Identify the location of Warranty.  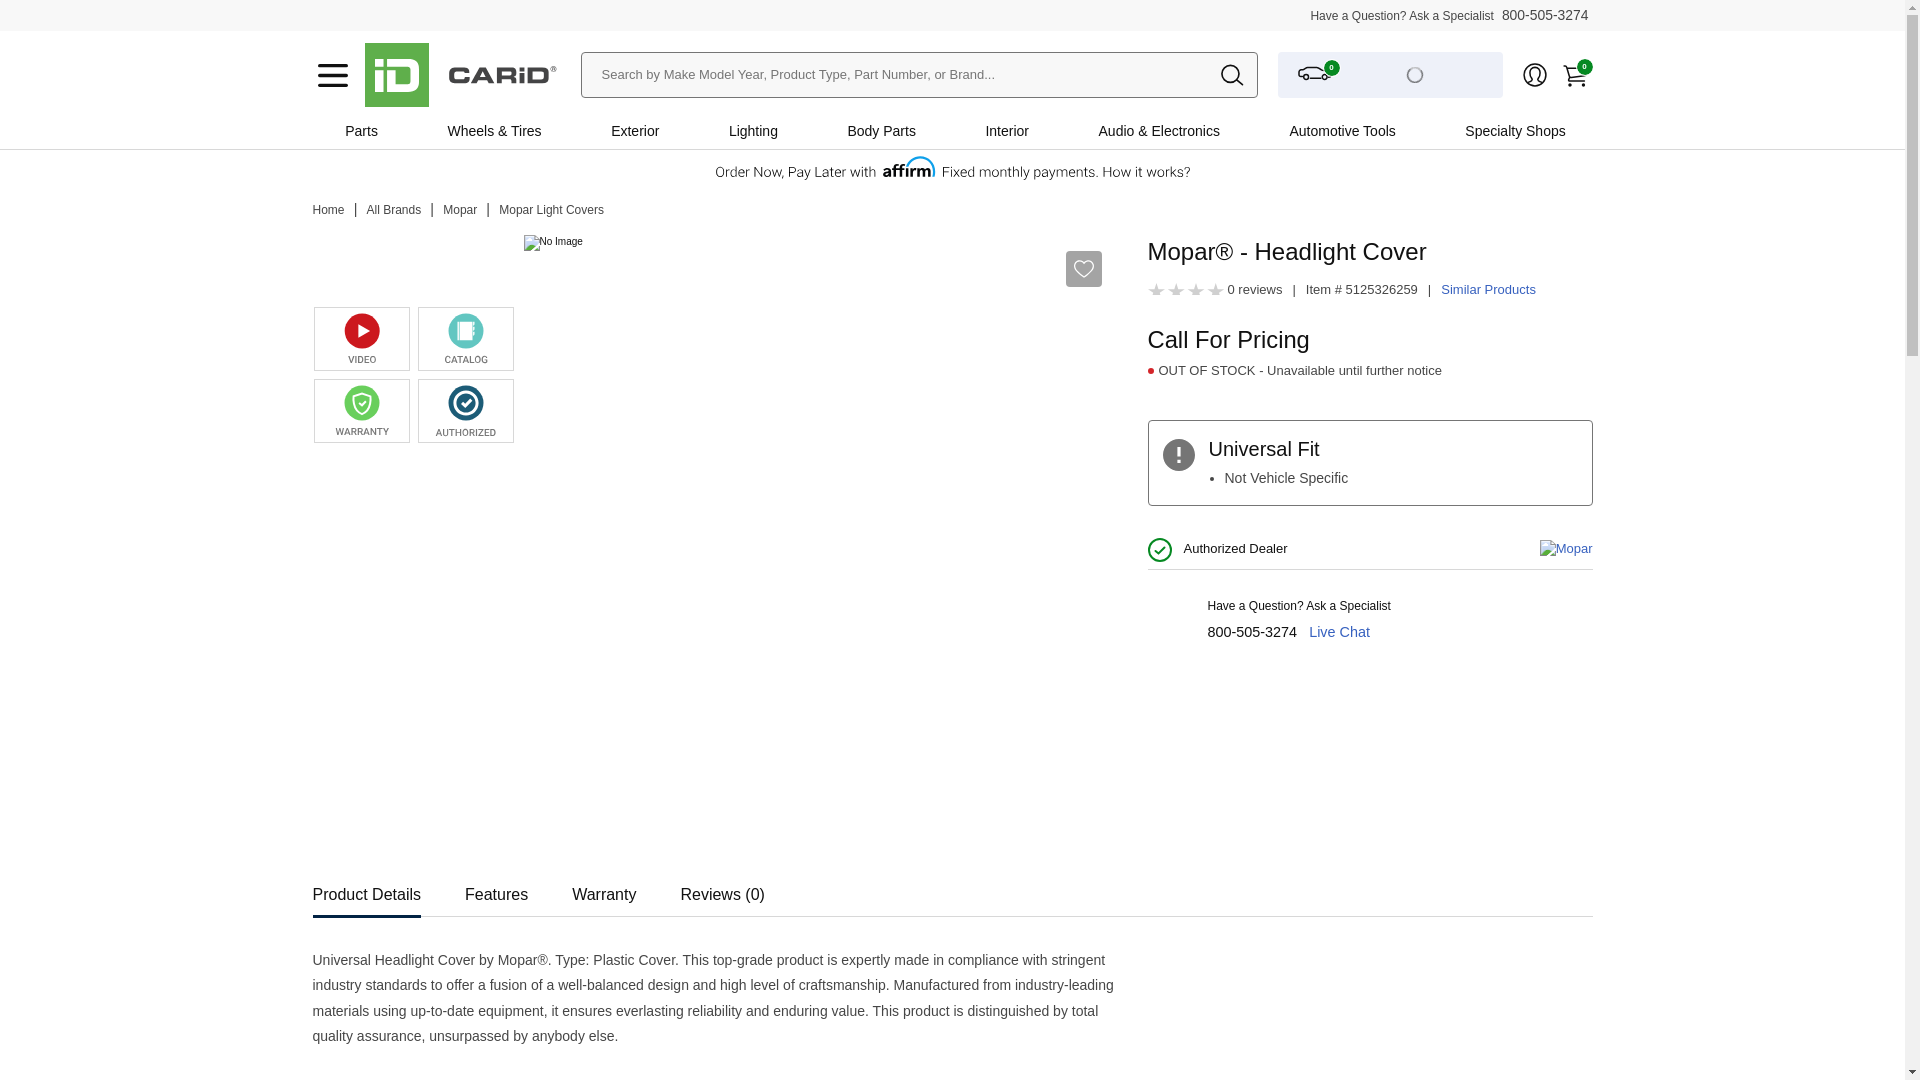
(604, 888).